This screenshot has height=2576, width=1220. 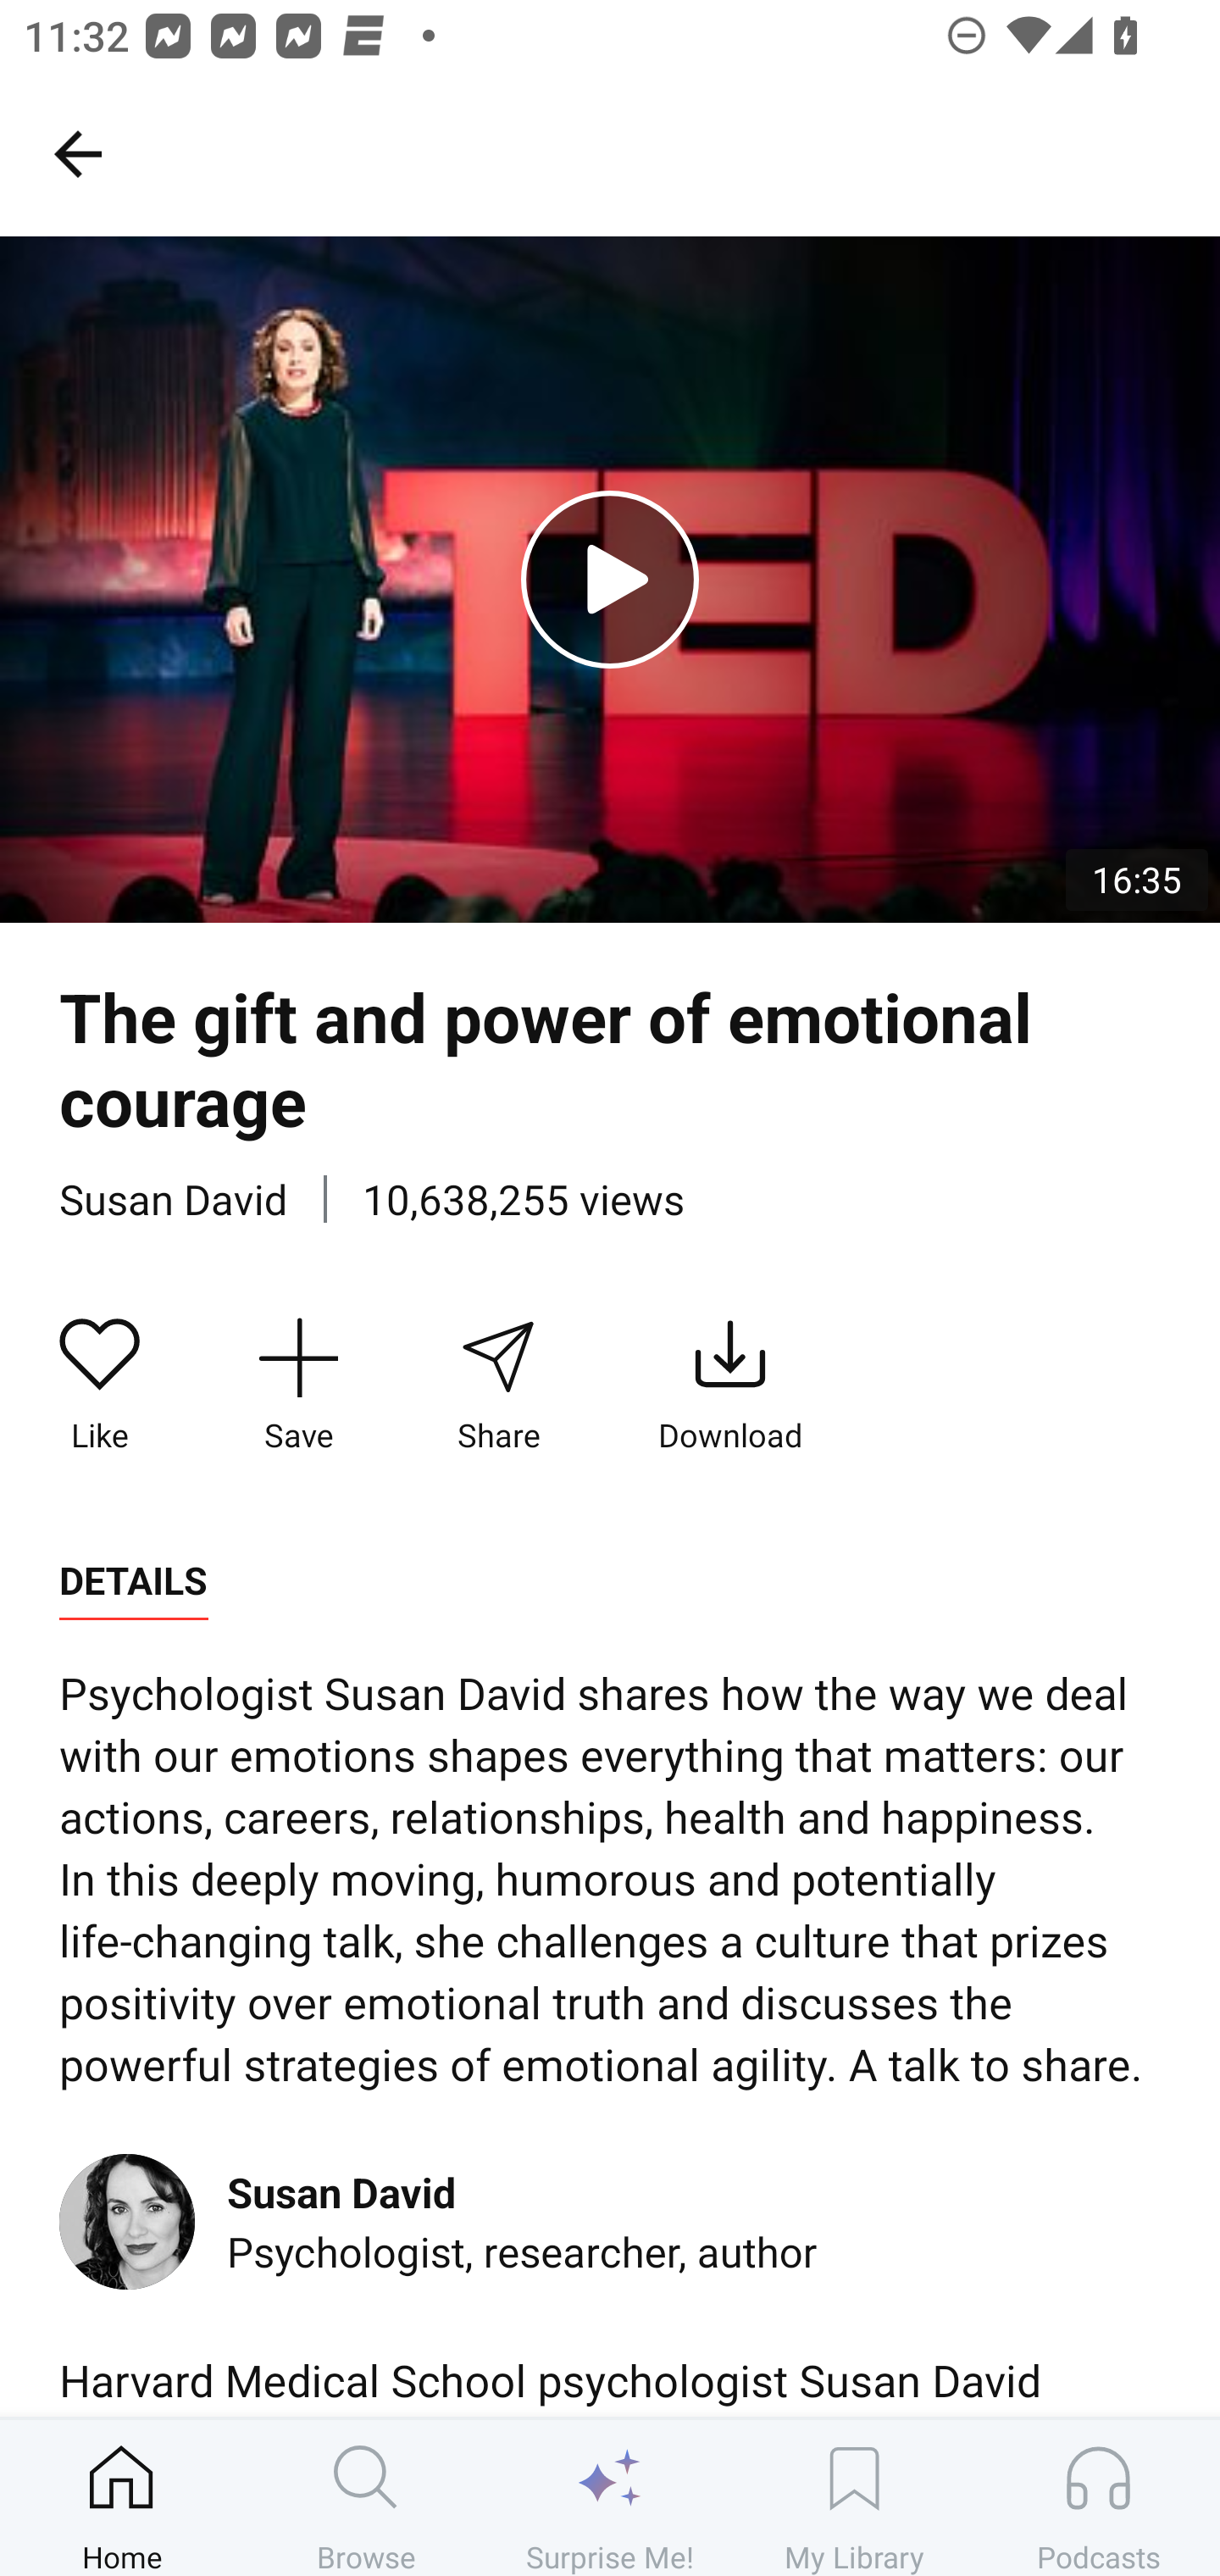 What do you see at coordinates (610, 2497) in the screenshot?
I see `Surprise Me!` at bounding box center [610, 2497].